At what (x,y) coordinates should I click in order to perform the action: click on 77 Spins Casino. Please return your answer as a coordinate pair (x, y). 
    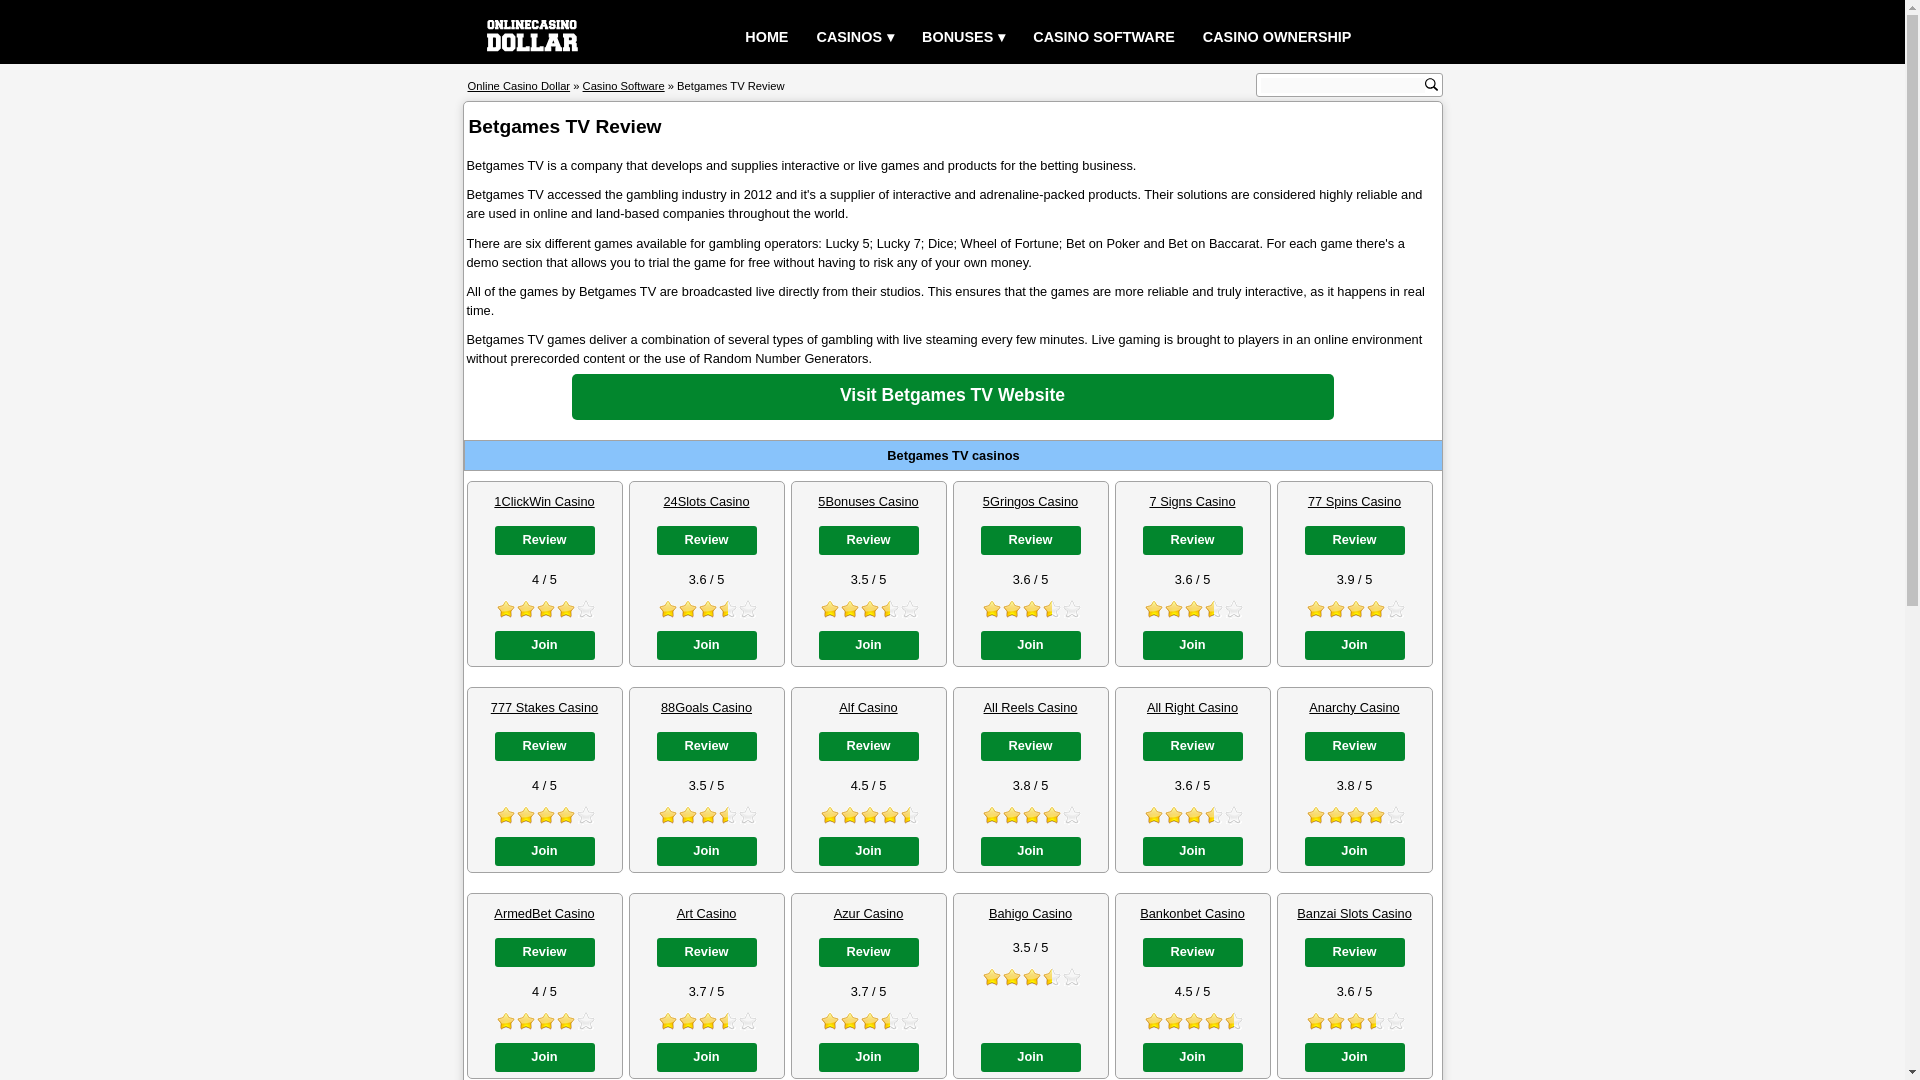
    Looking at the image, I should click on (1354, 500).